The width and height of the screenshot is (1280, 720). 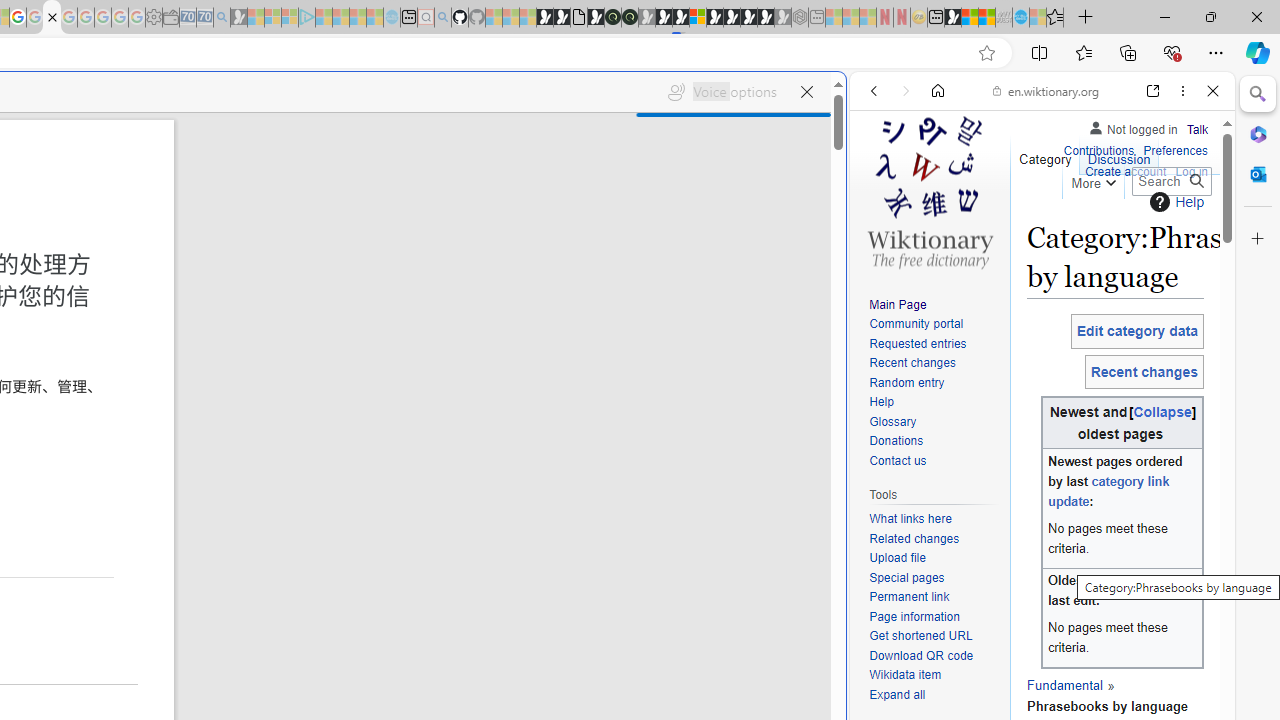 What do you see at coordinates (898, 460) in the screenshot?
I see `Contact us` at bounding box center [898, 460].